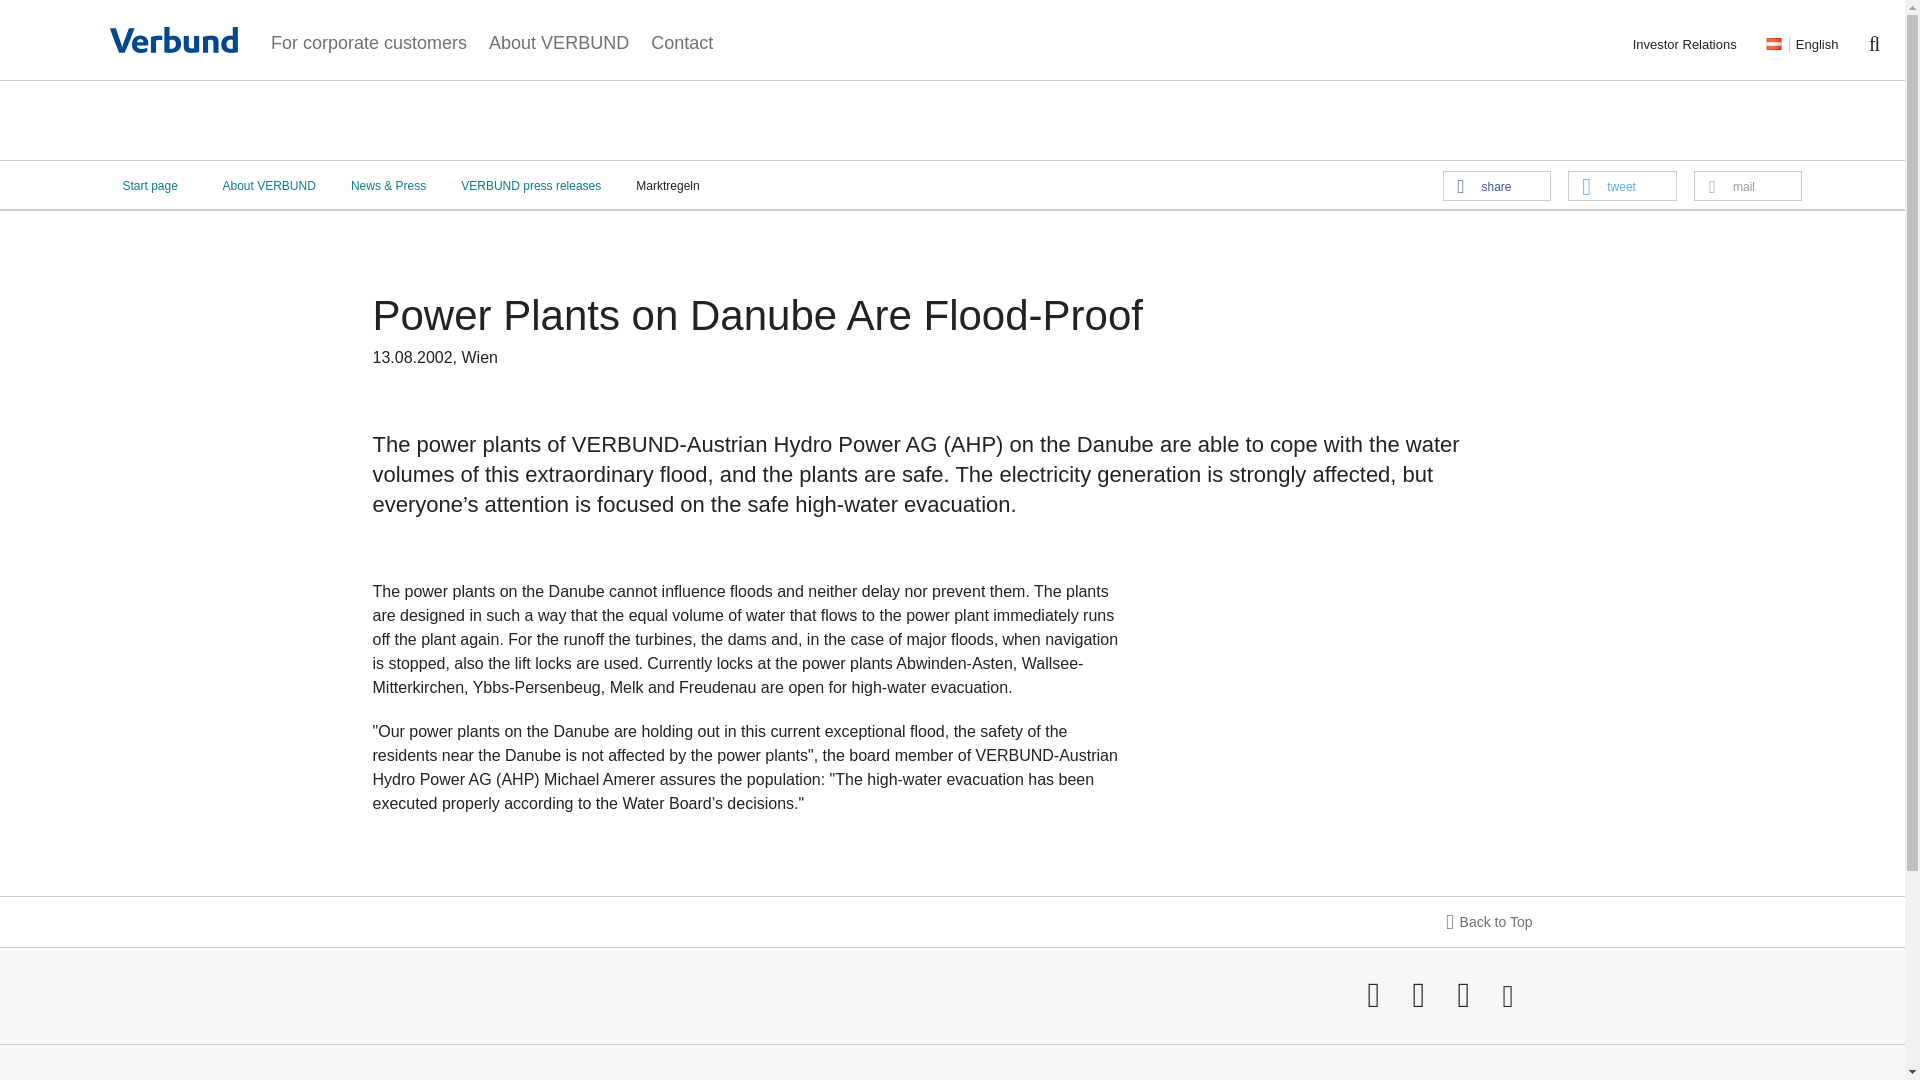  I want to click on Share on Facebook, so click(1495, 185).